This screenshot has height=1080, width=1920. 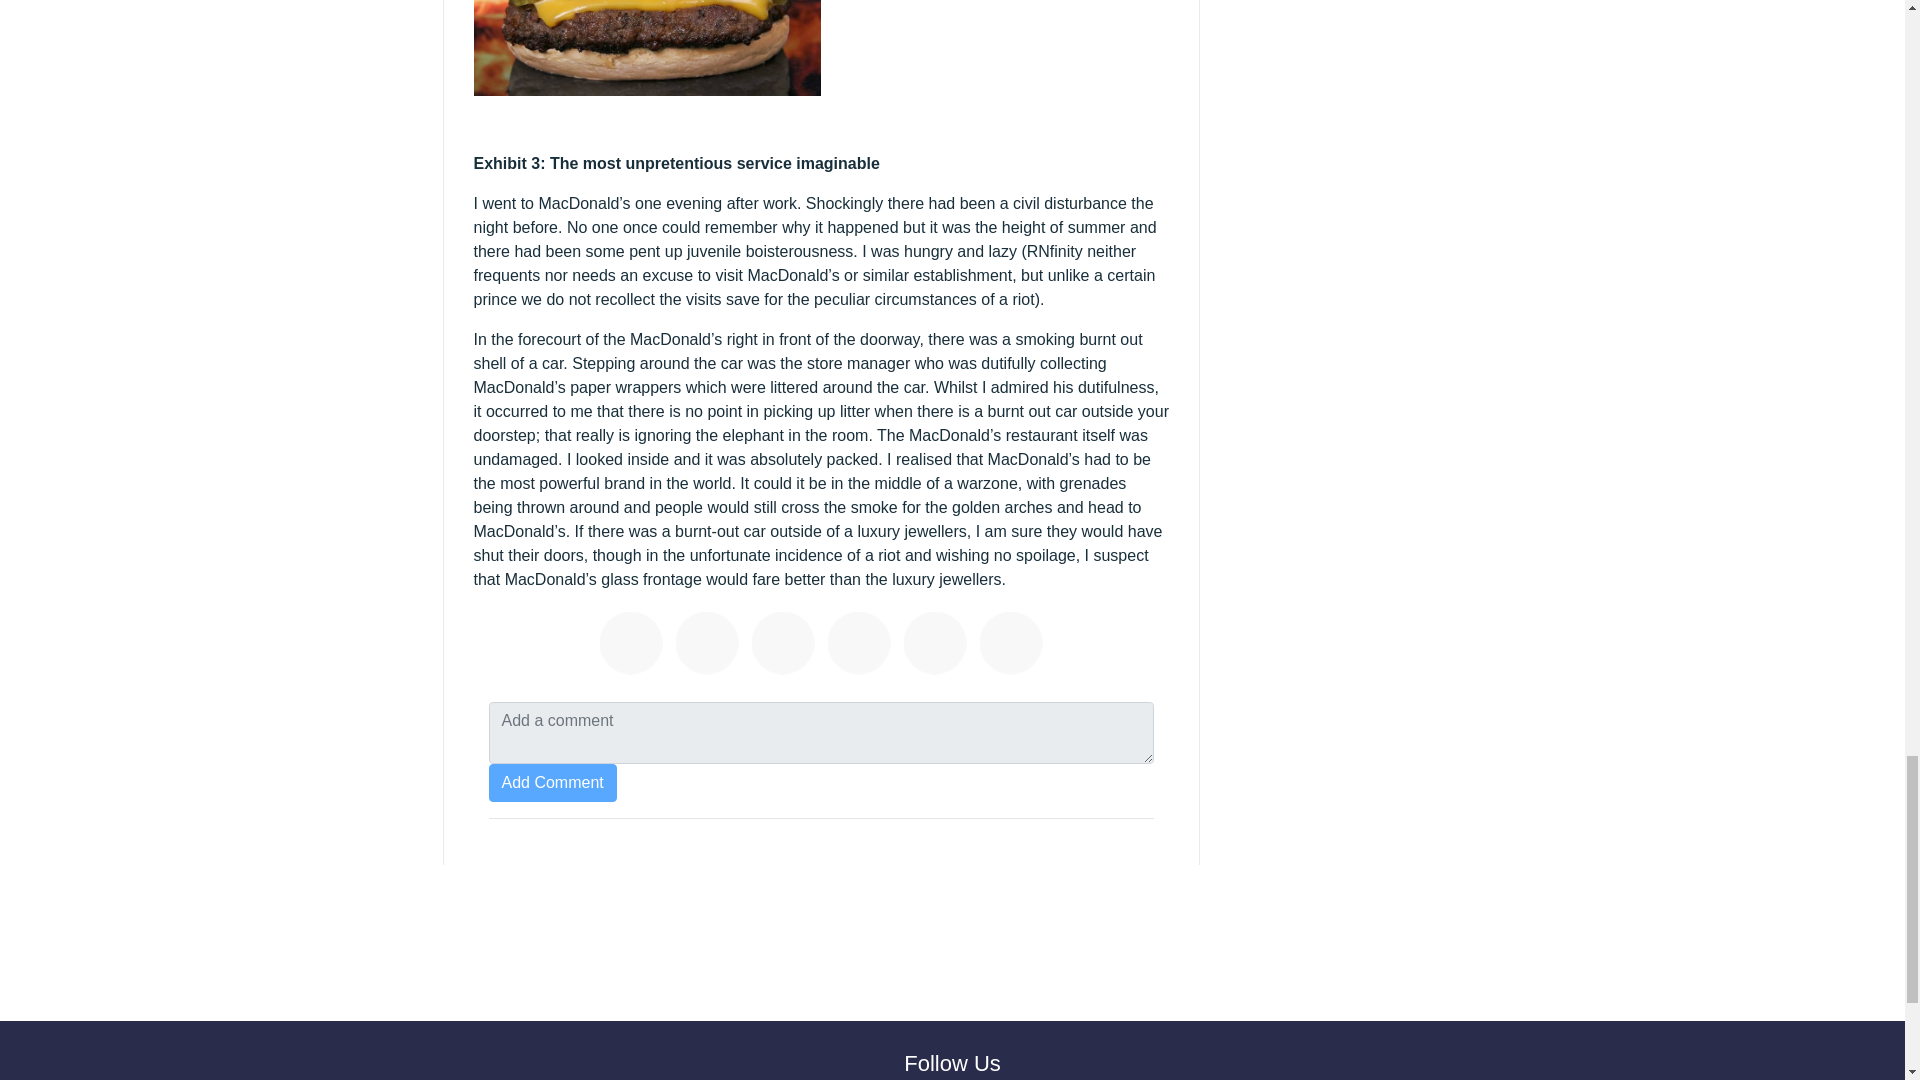 What do you see at coordinates (1014, 646) in the screenshot?
I see `Pretentious Service` at bounding box center [1014, 646].